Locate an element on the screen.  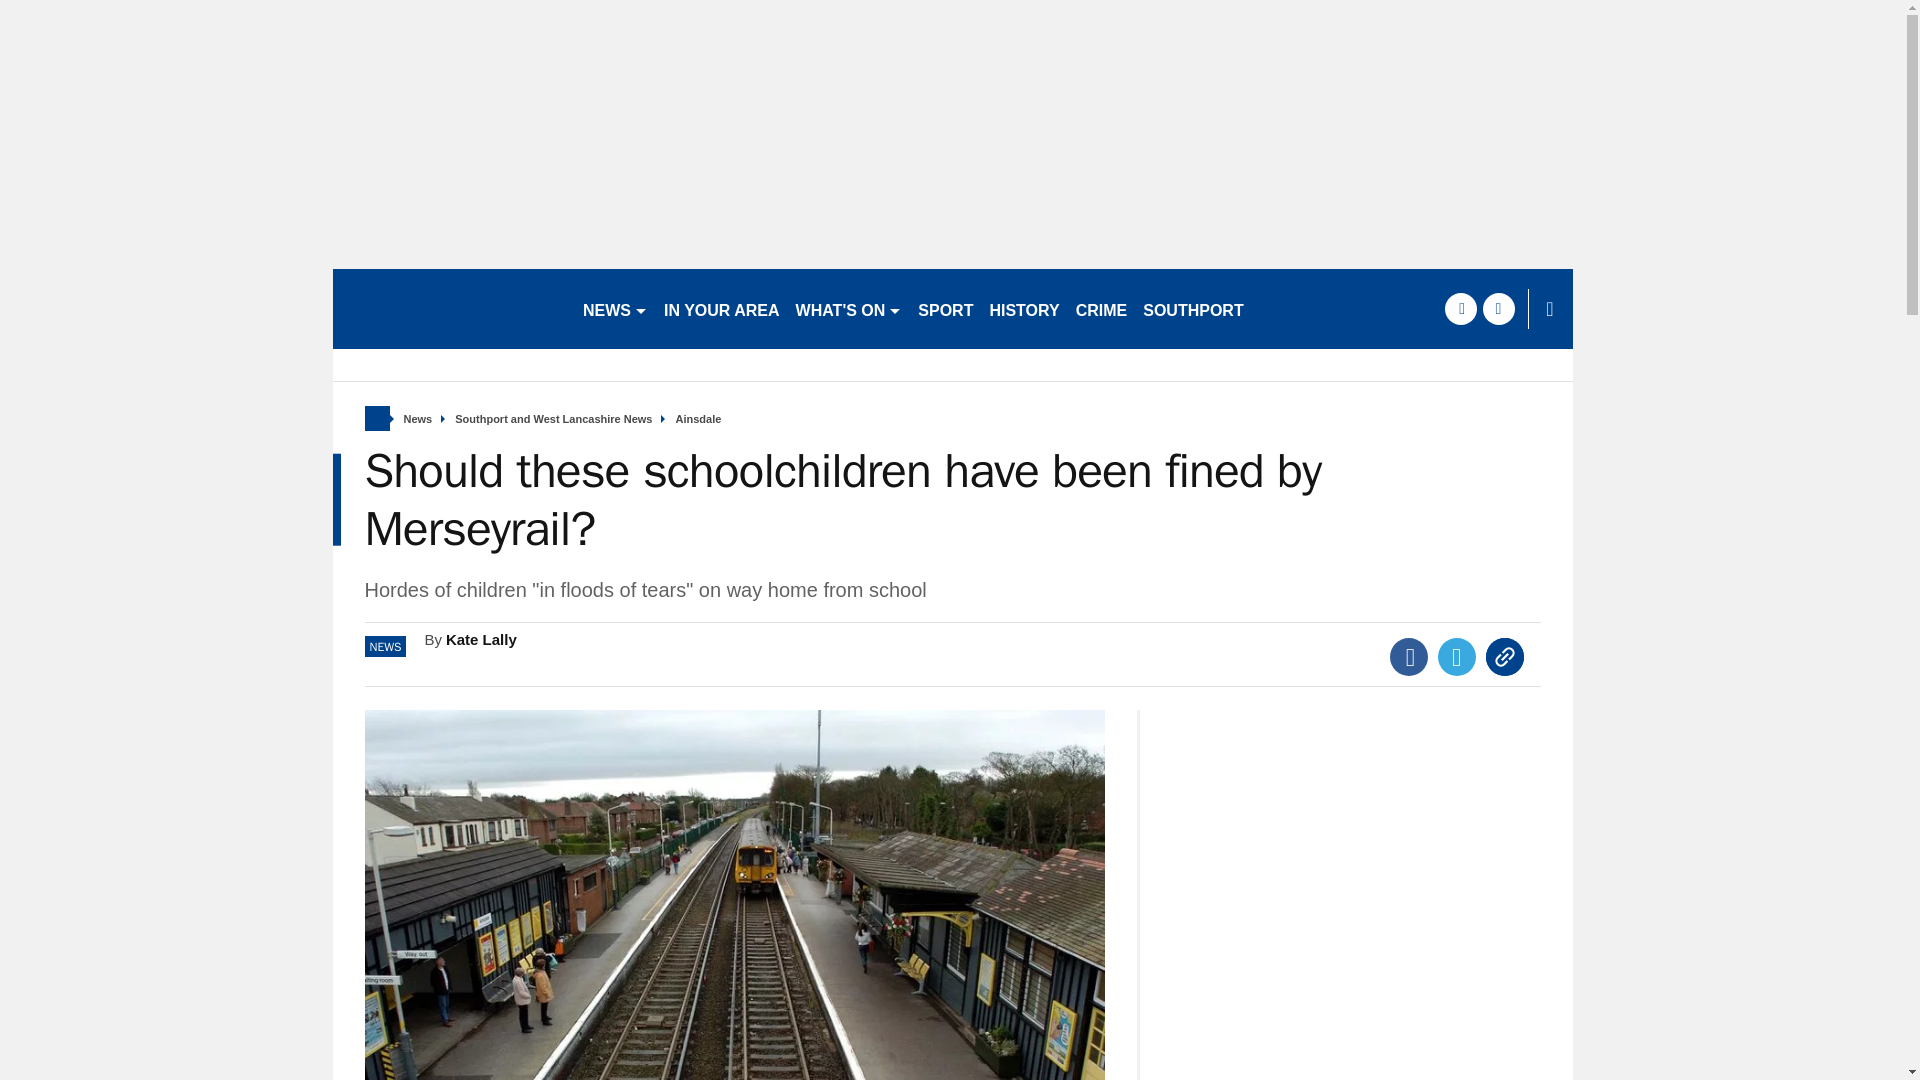
Facebook is located at coordinates (1409, 657).